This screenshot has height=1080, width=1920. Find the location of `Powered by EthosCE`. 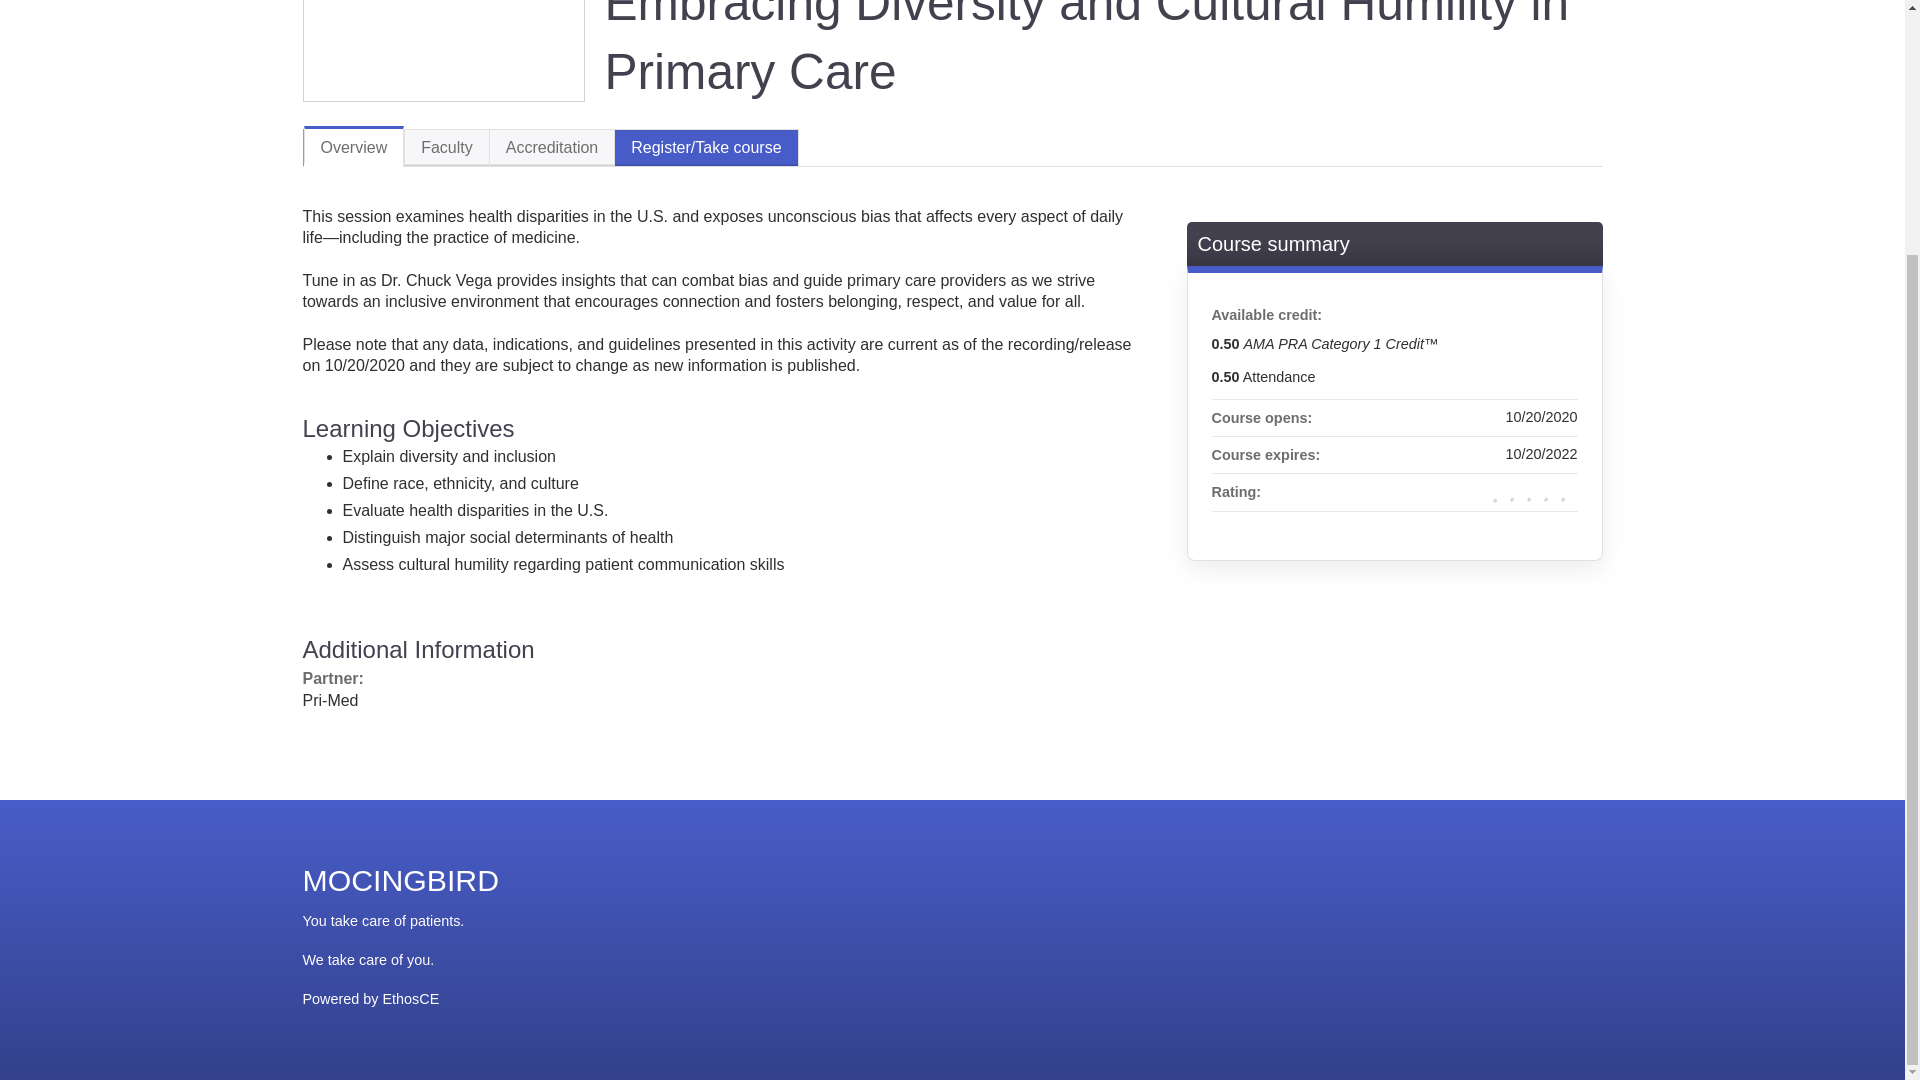

Powered by EthosCE is located at coordinates (370, 998).